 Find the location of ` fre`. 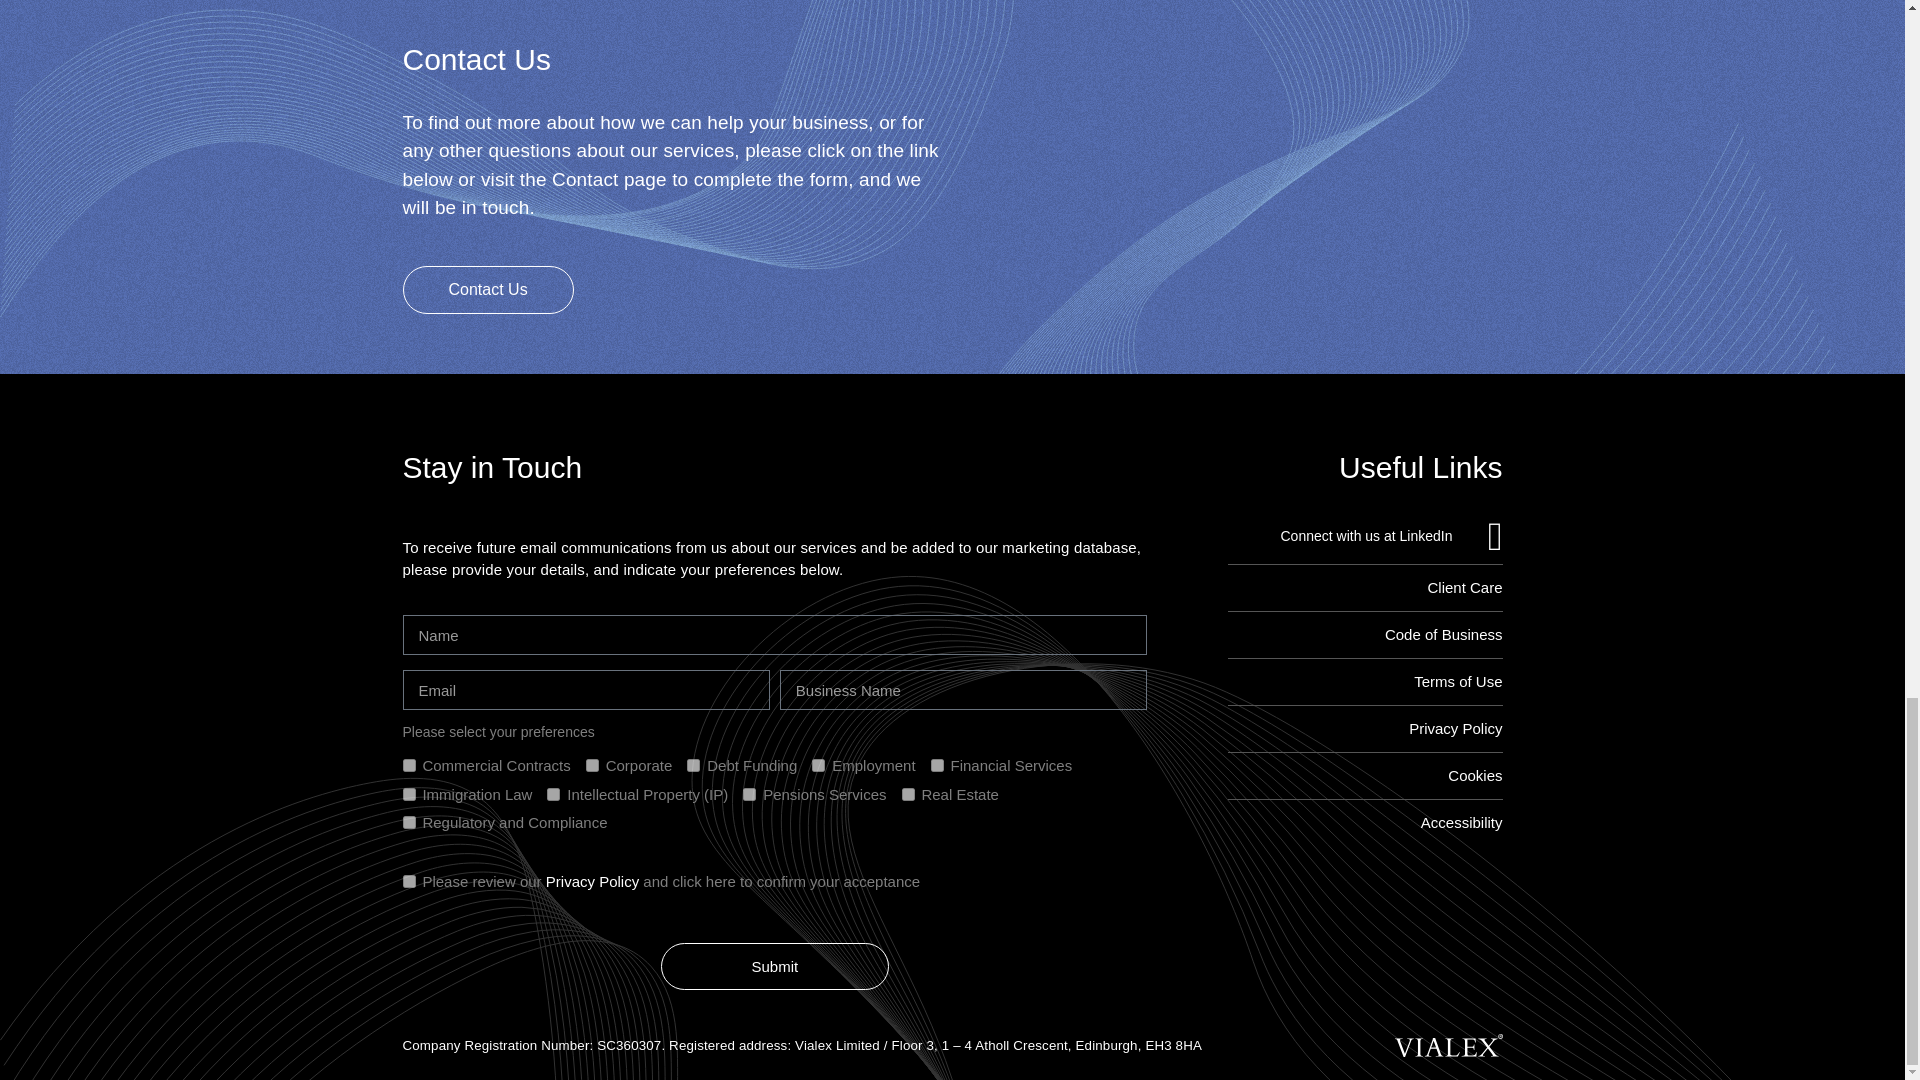

 fre is located at coordinates (908, 794).